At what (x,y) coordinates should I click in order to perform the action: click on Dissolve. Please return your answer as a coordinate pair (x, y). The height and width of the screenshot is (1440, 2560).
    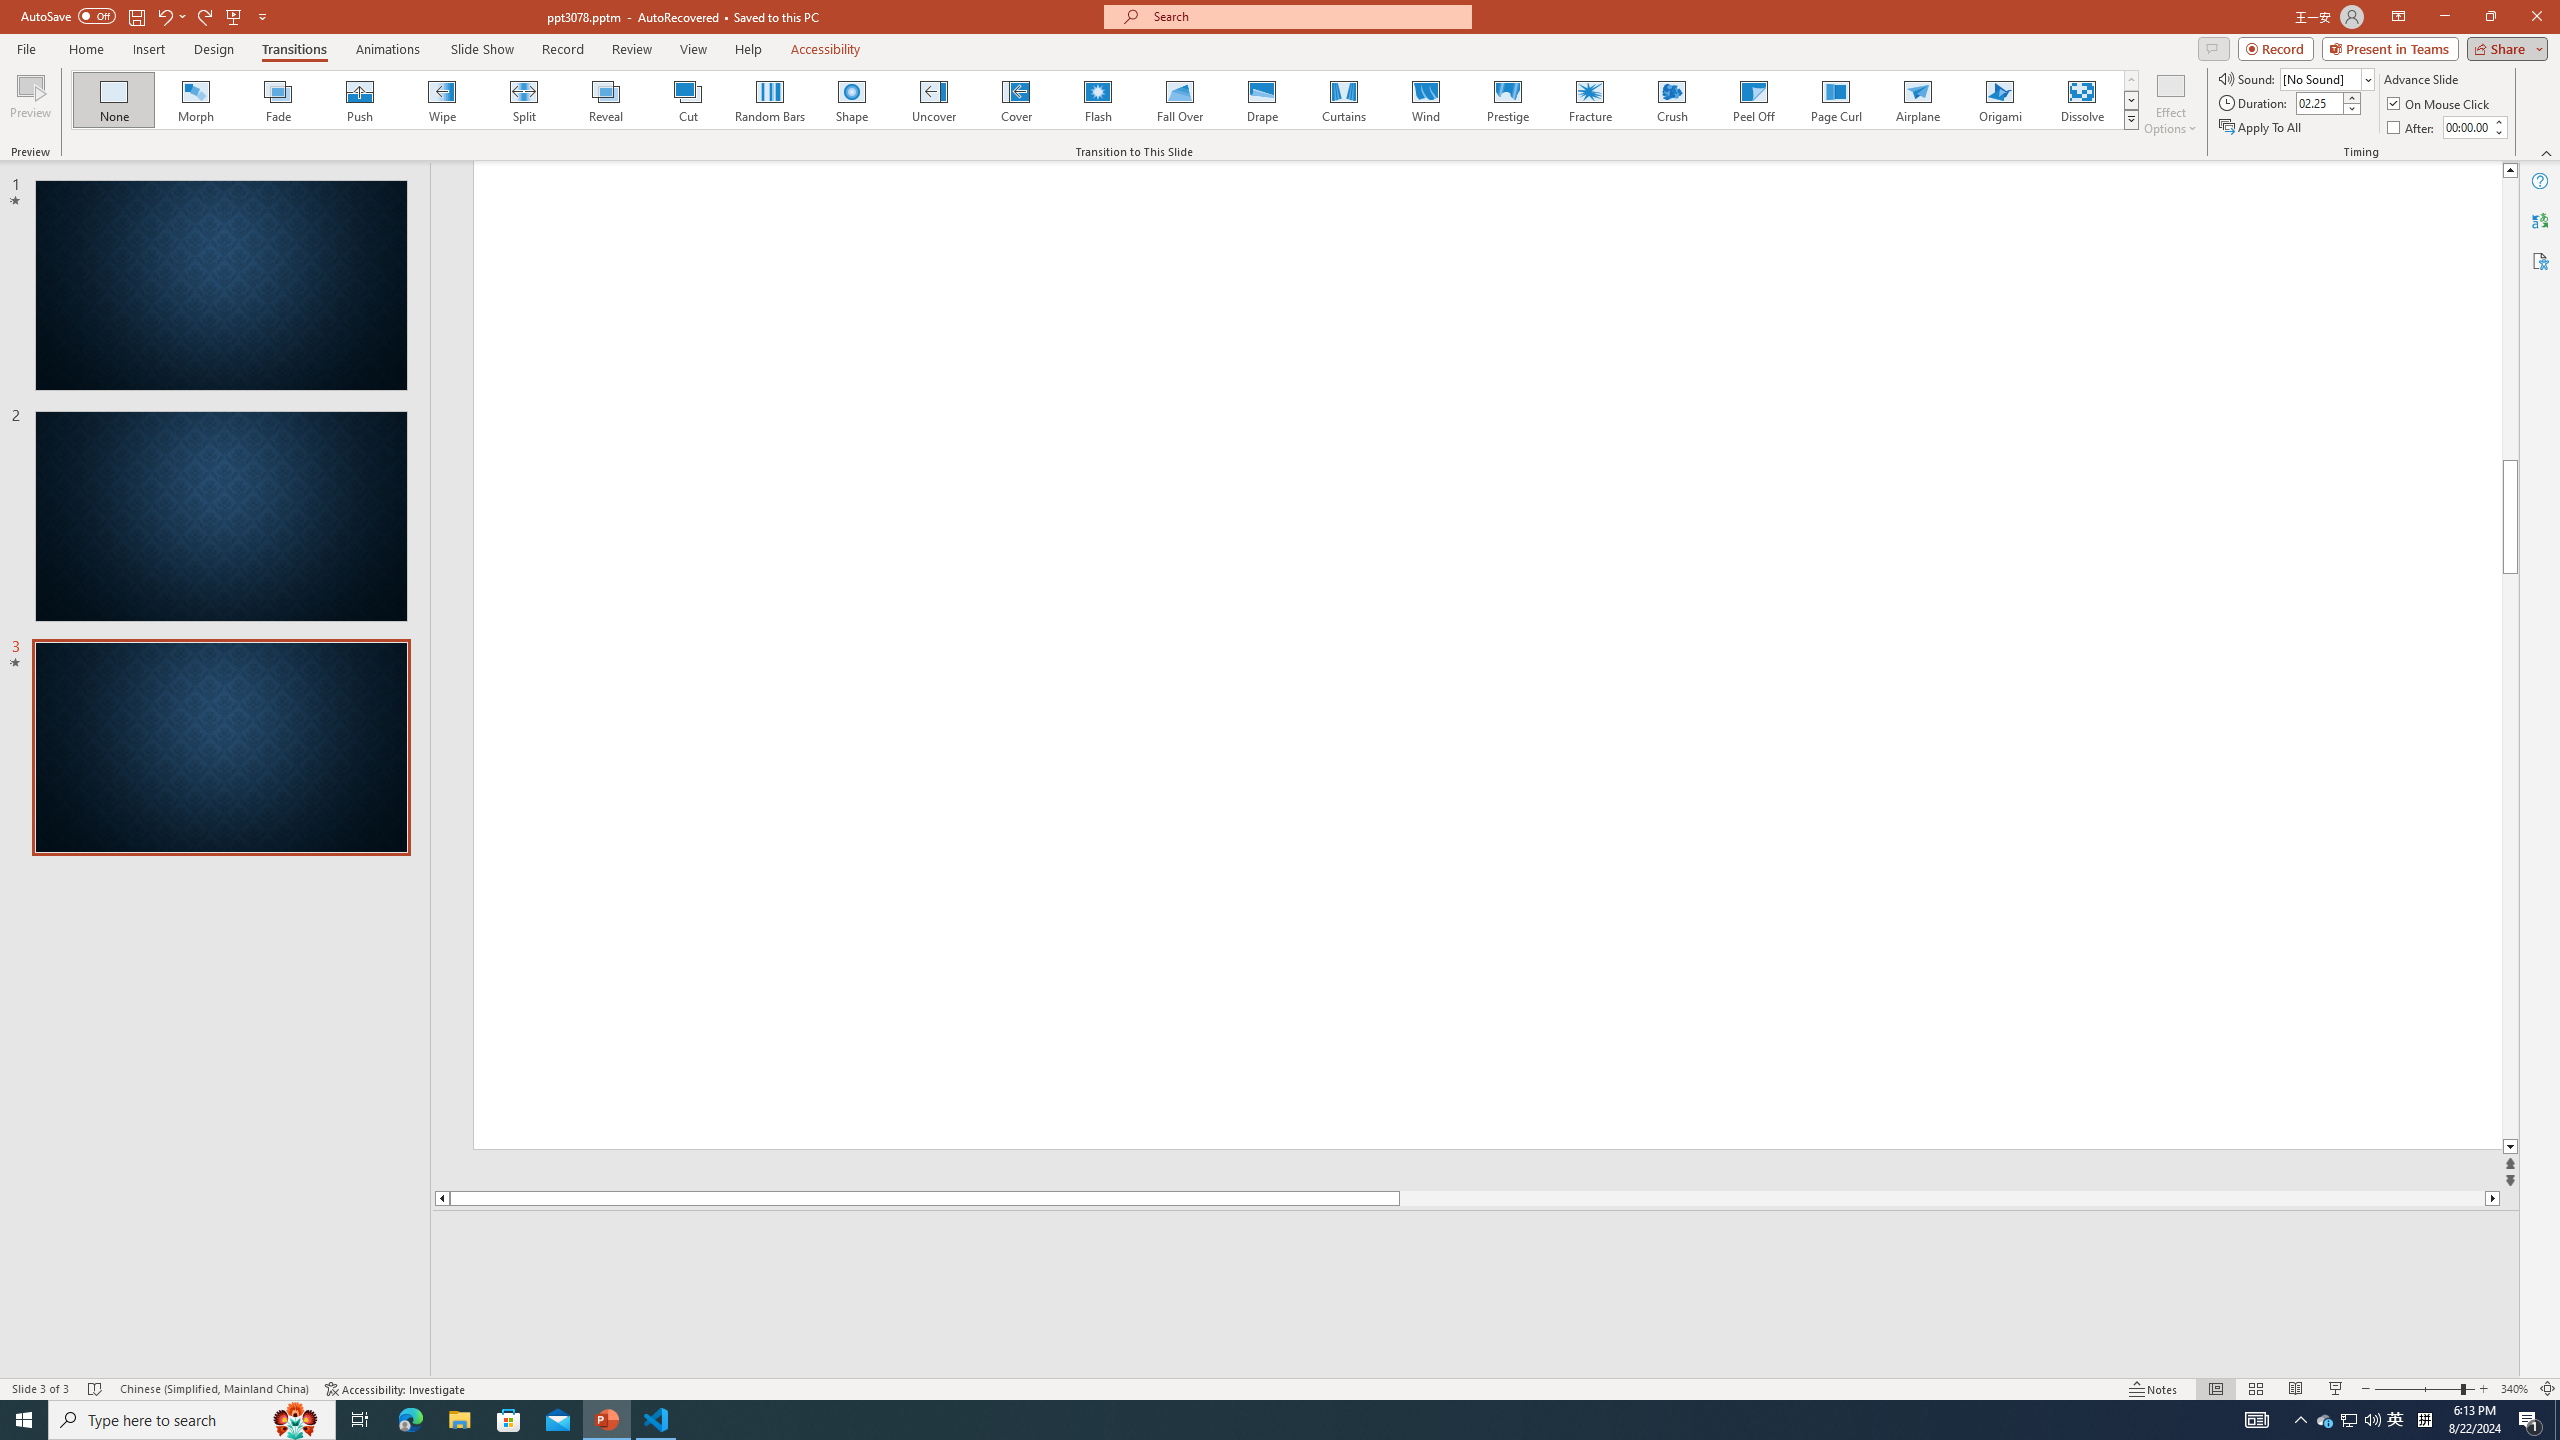
    Looking at the image, I should click on (2081, 100).